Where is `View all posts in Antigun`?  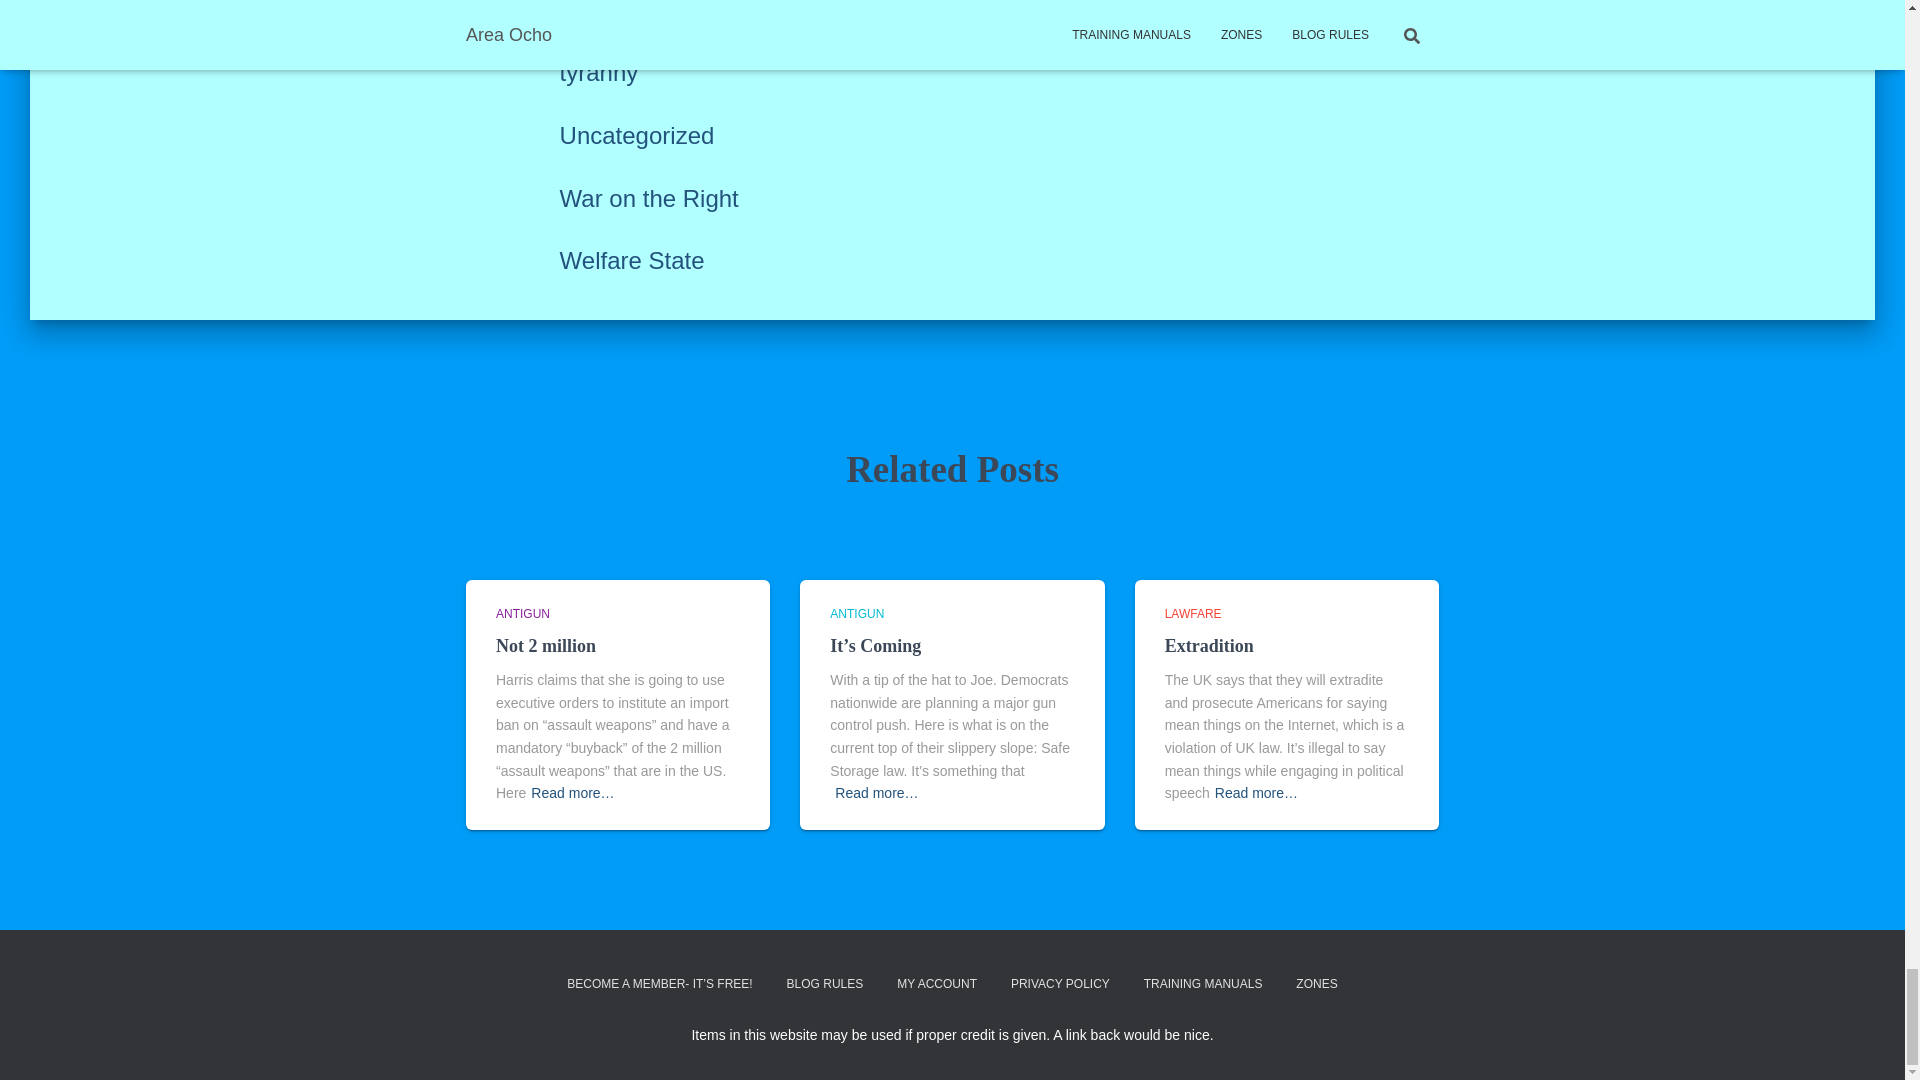 View all posts in Antigun is located at coordinates (522, 614).